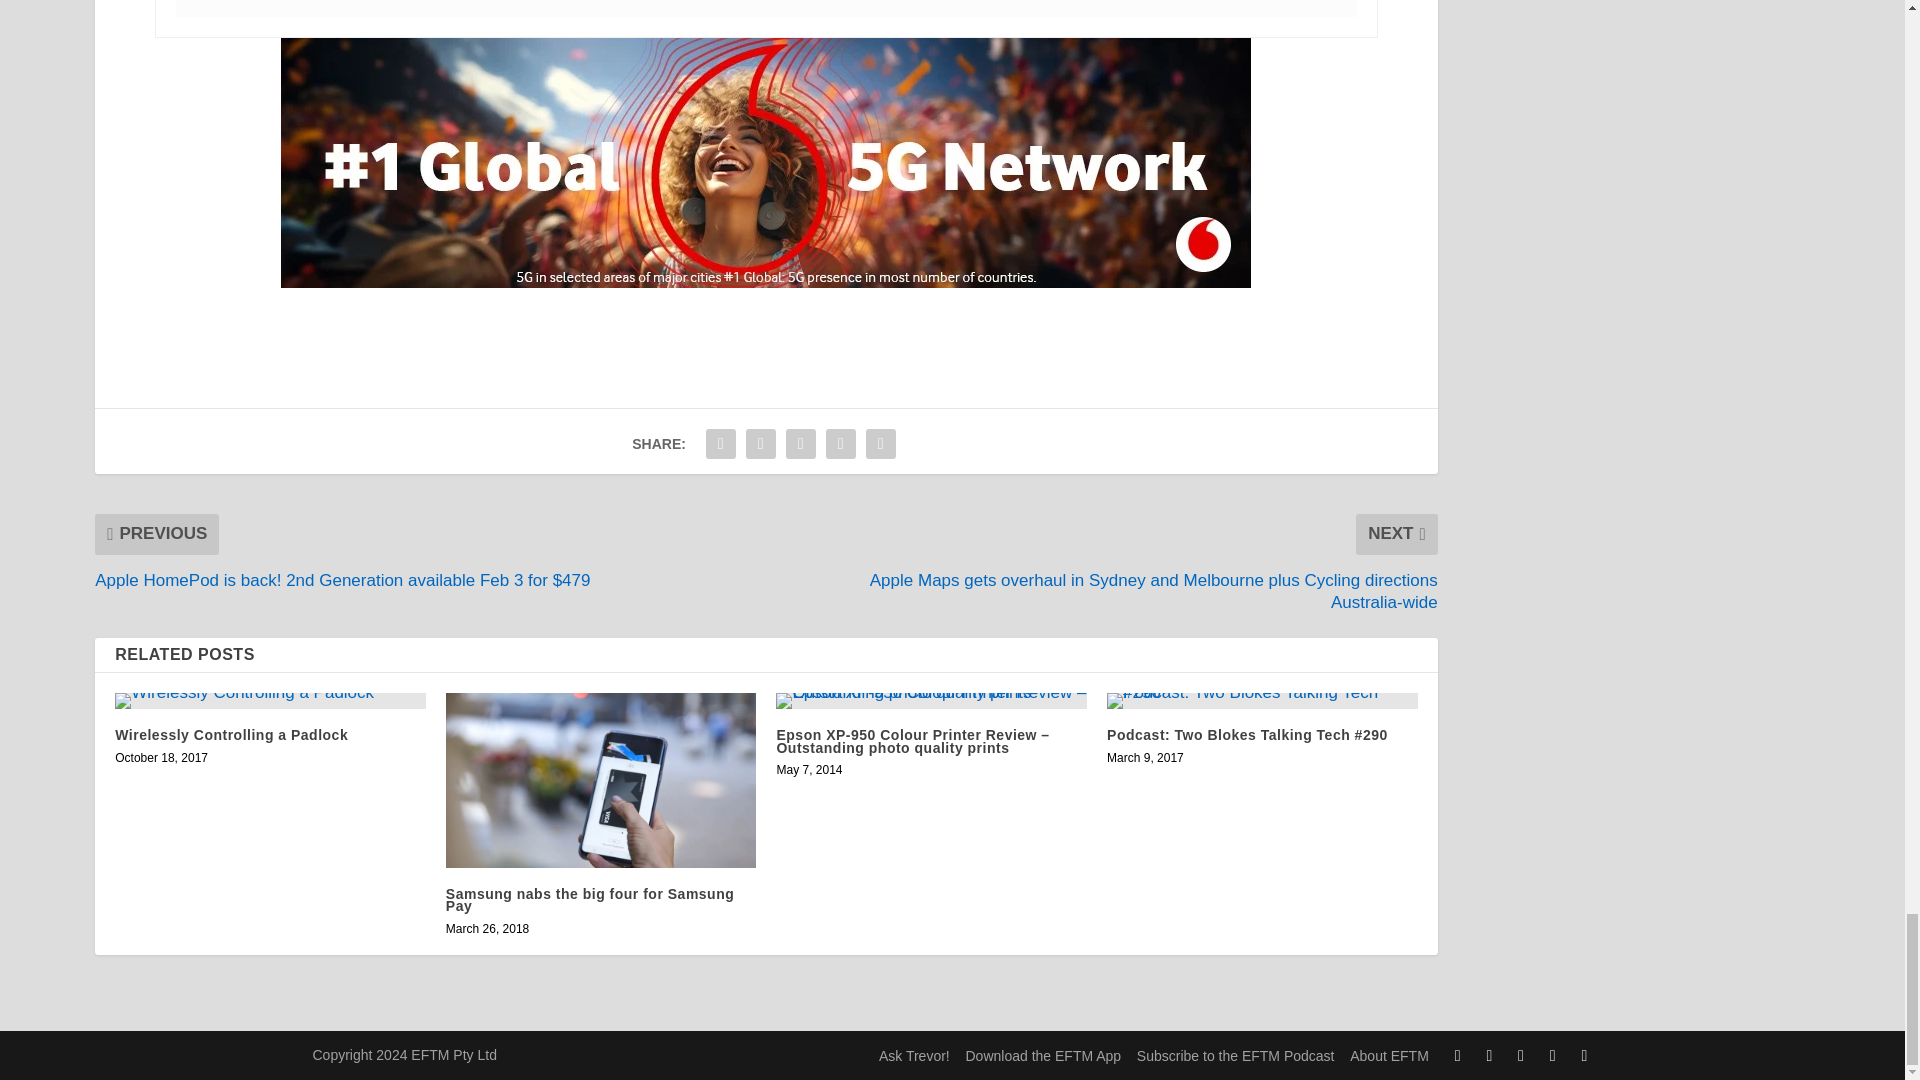  I want to click on Samsung nabs the big four for Samsung Pay, so click(600, 780).